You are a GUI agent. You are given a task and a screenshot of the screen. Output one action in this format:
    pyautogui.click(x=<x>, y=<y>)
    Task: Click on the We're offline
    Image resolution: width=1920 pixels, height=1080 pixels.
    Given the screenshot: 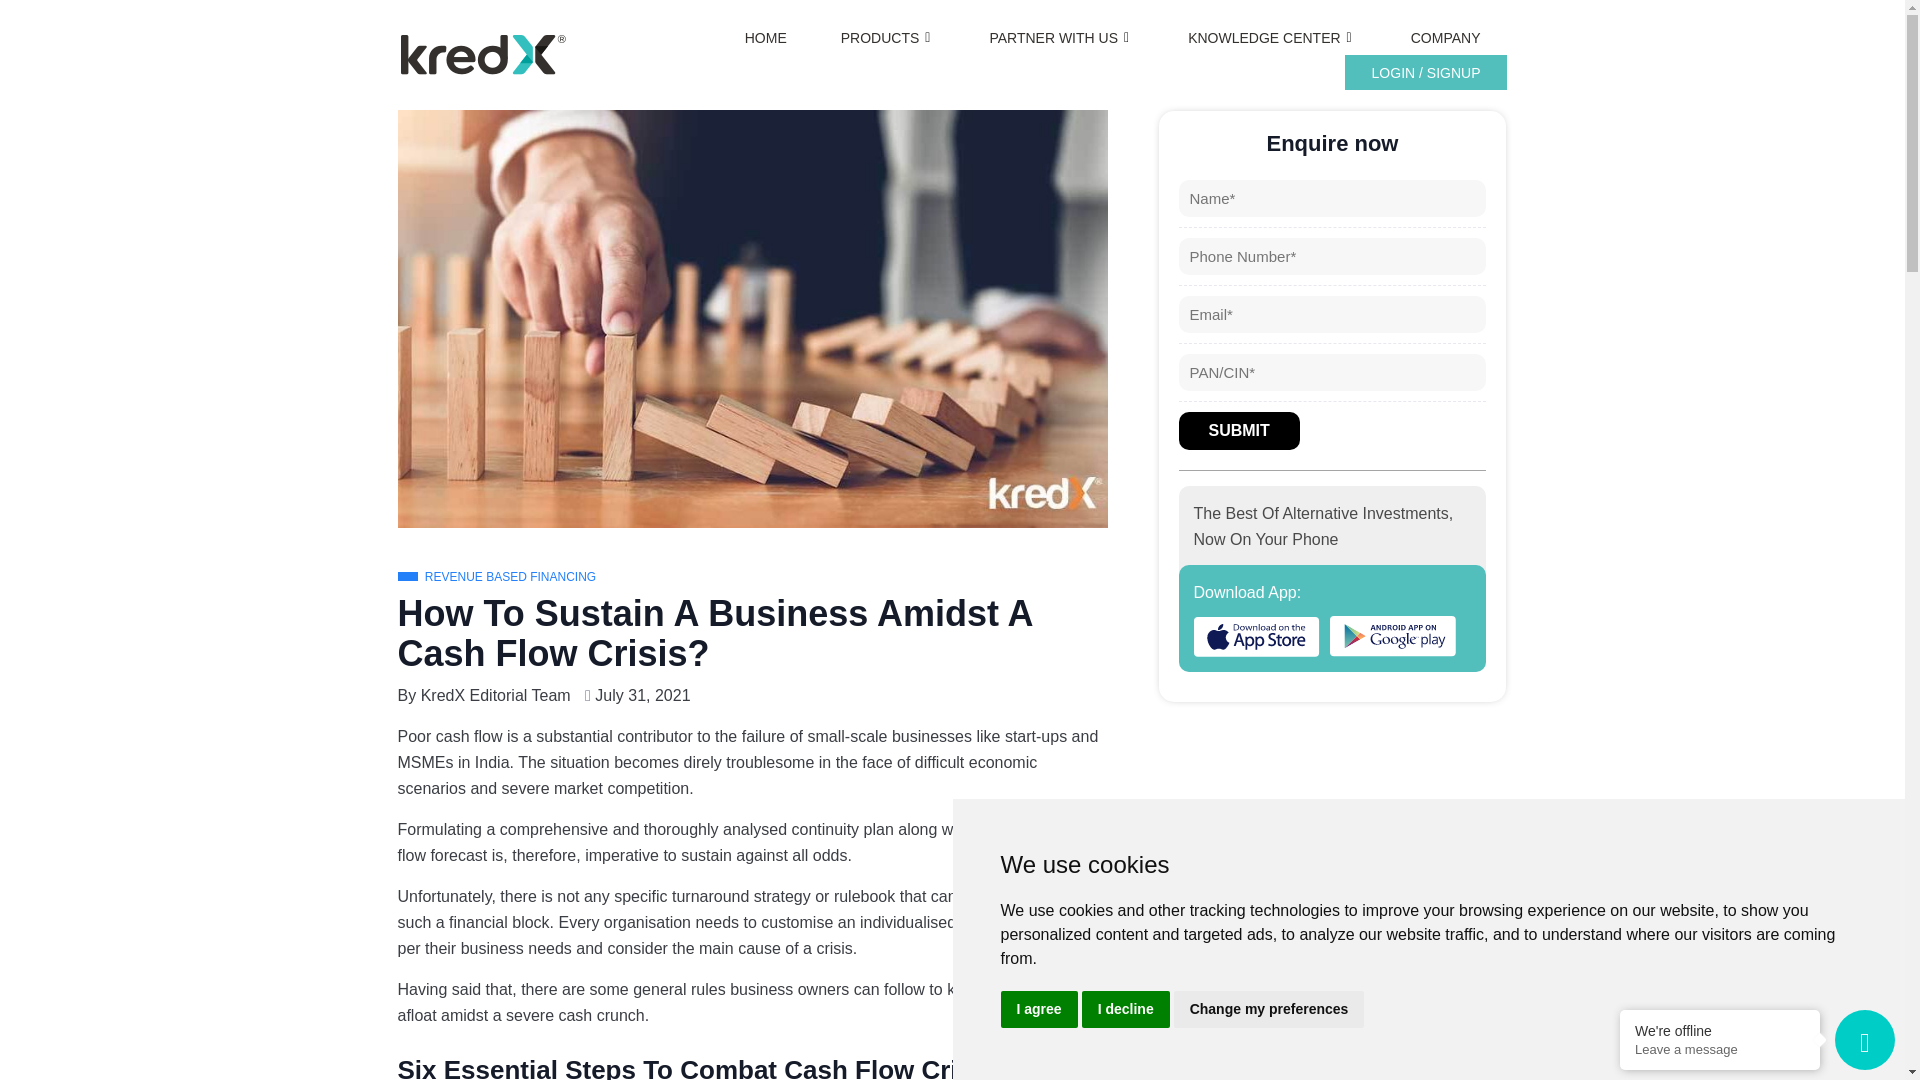 What is the action you would take?
    pyautogui.click(x=1720, y=1030)
    